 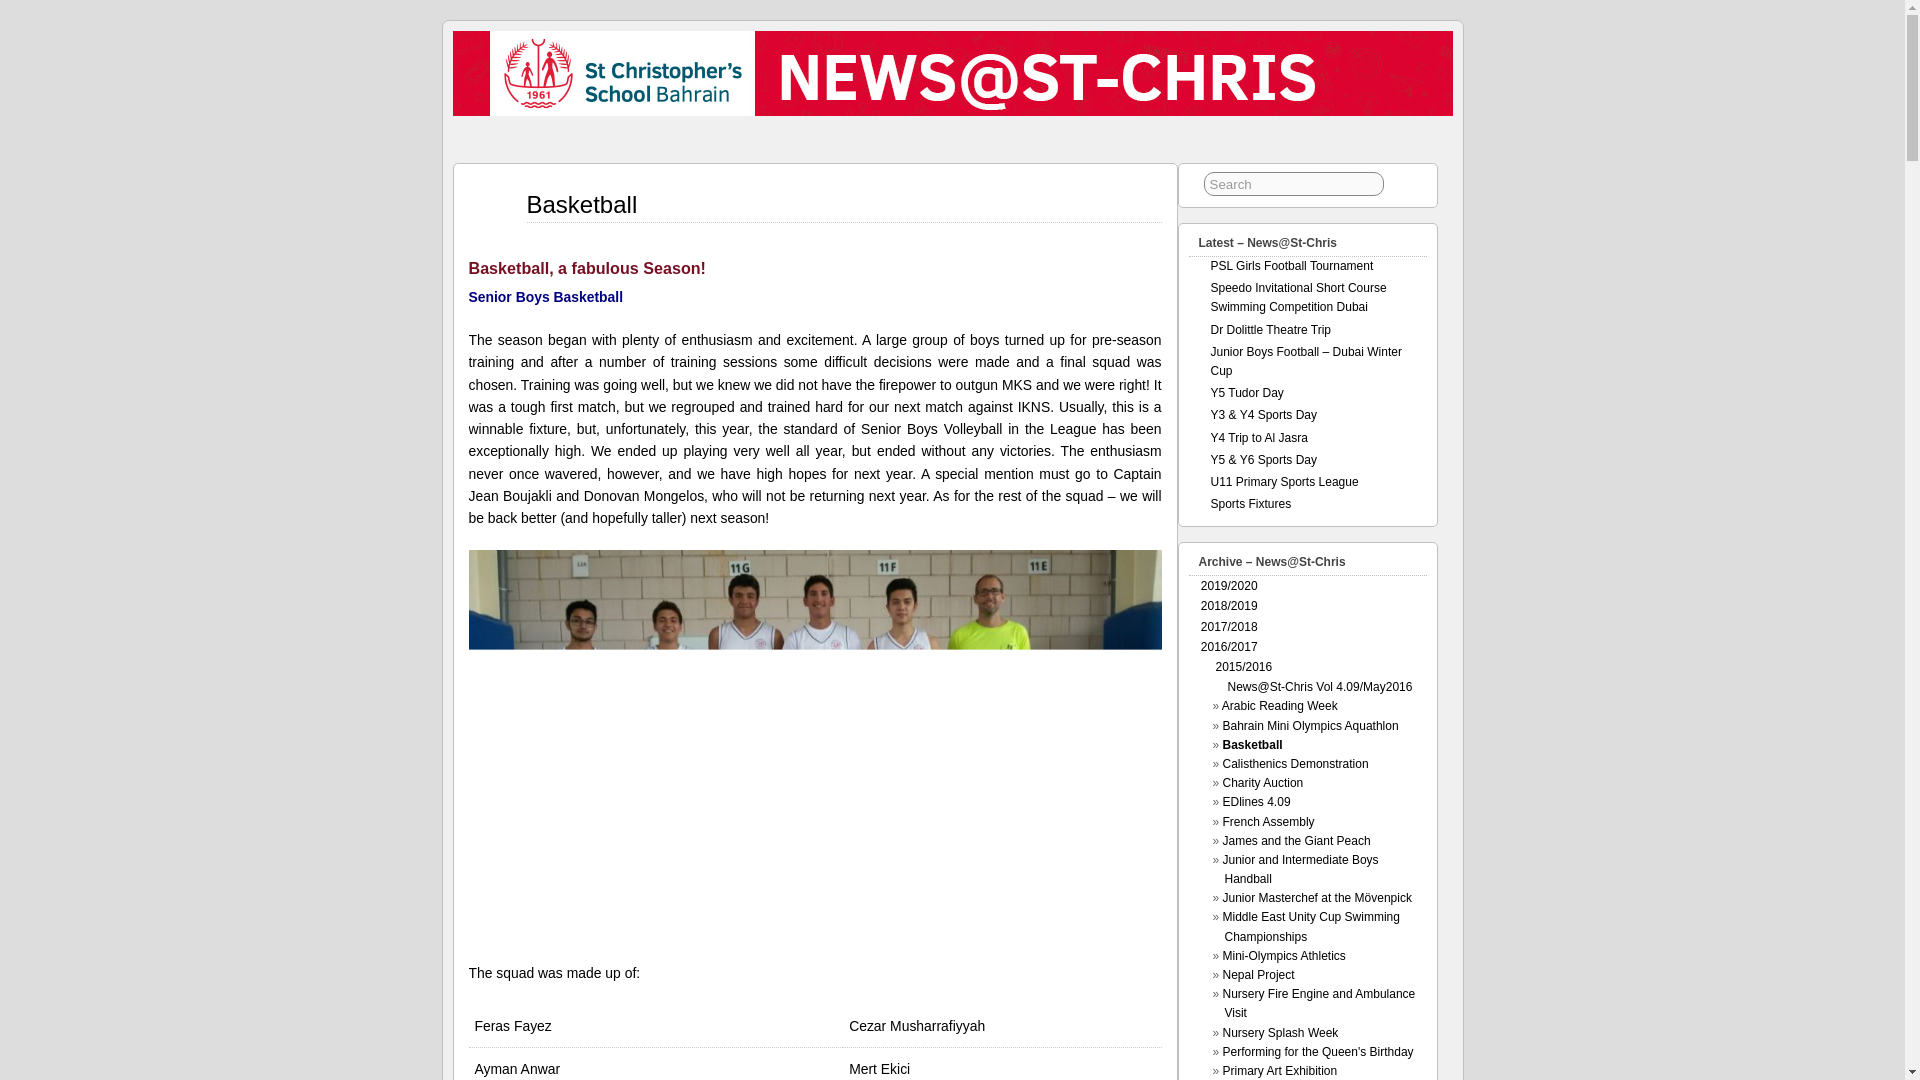 What do you see at coordinates (1294, 183) in the screenshot?
I see `Search` at bounding box center [1294, 183].